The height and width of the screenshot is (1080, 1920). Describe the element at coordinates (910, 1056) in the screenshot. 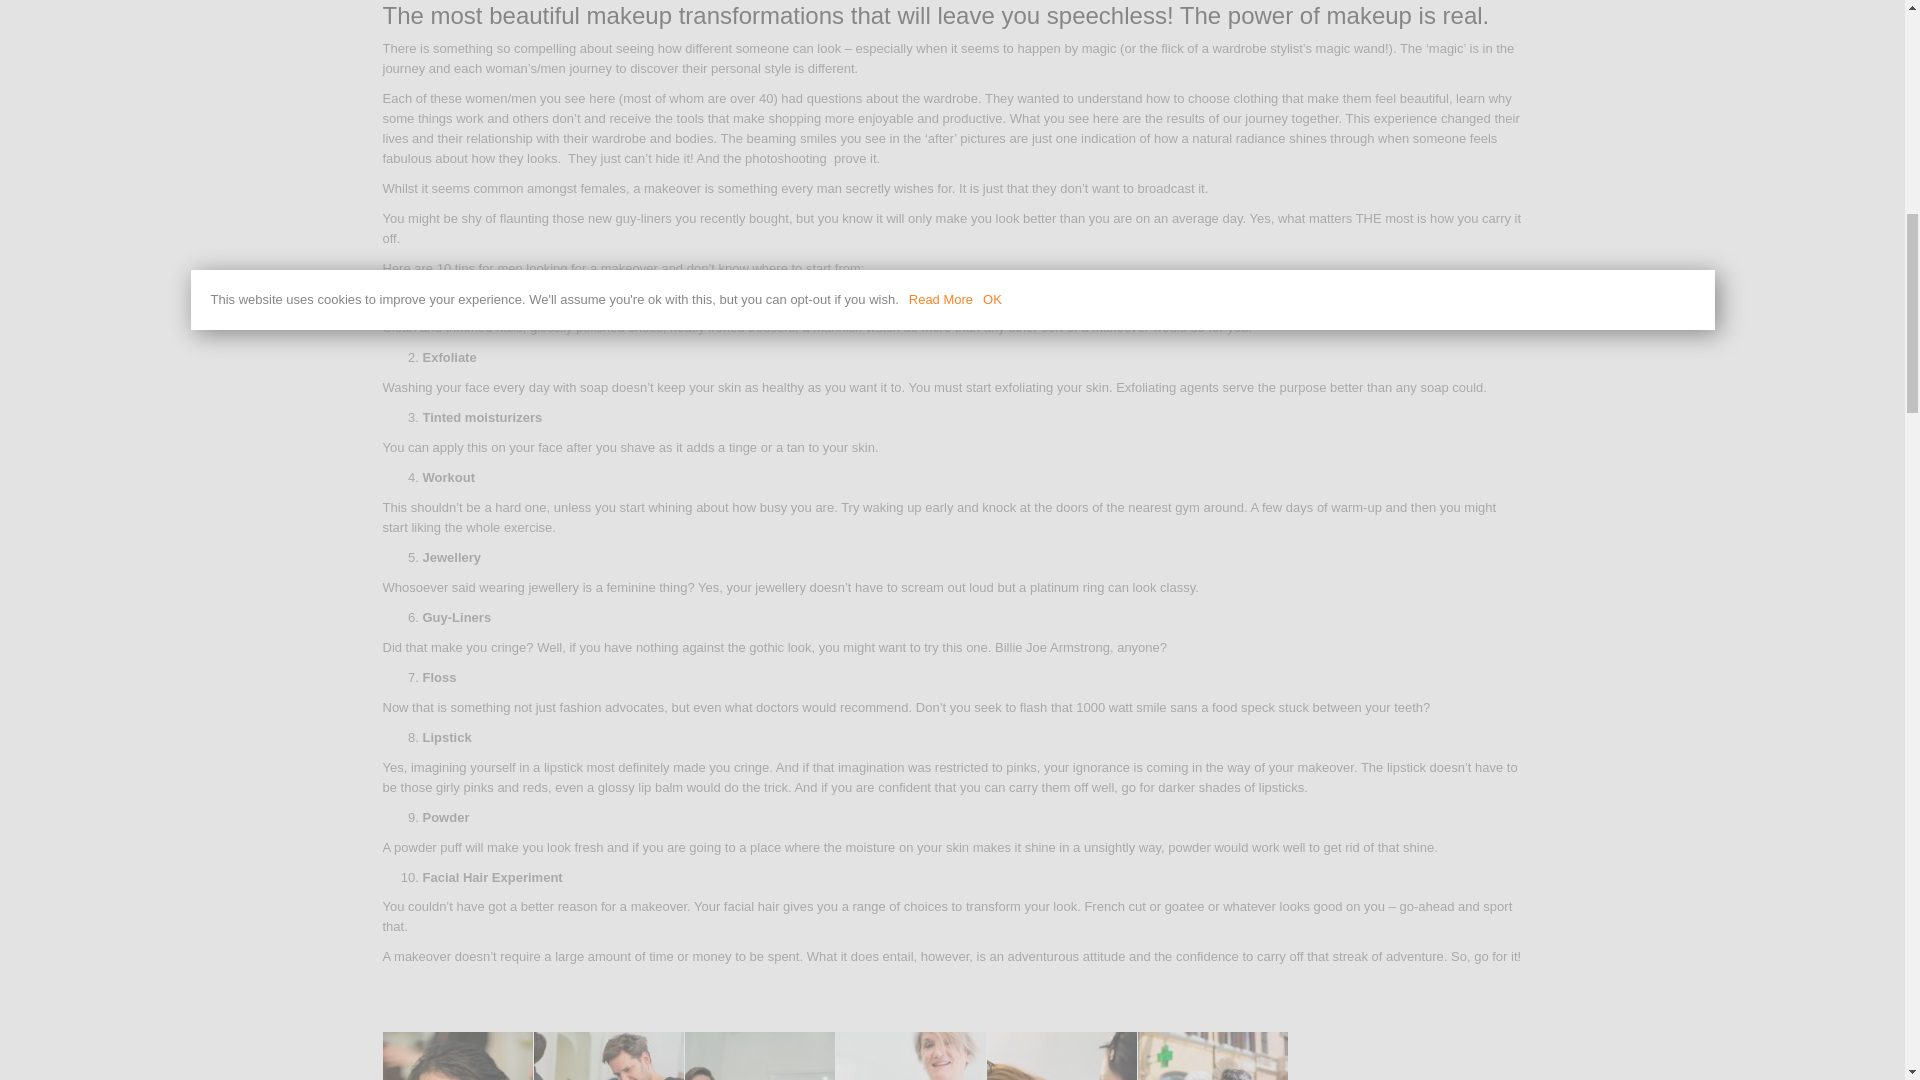

I see `IMG17` at that location.